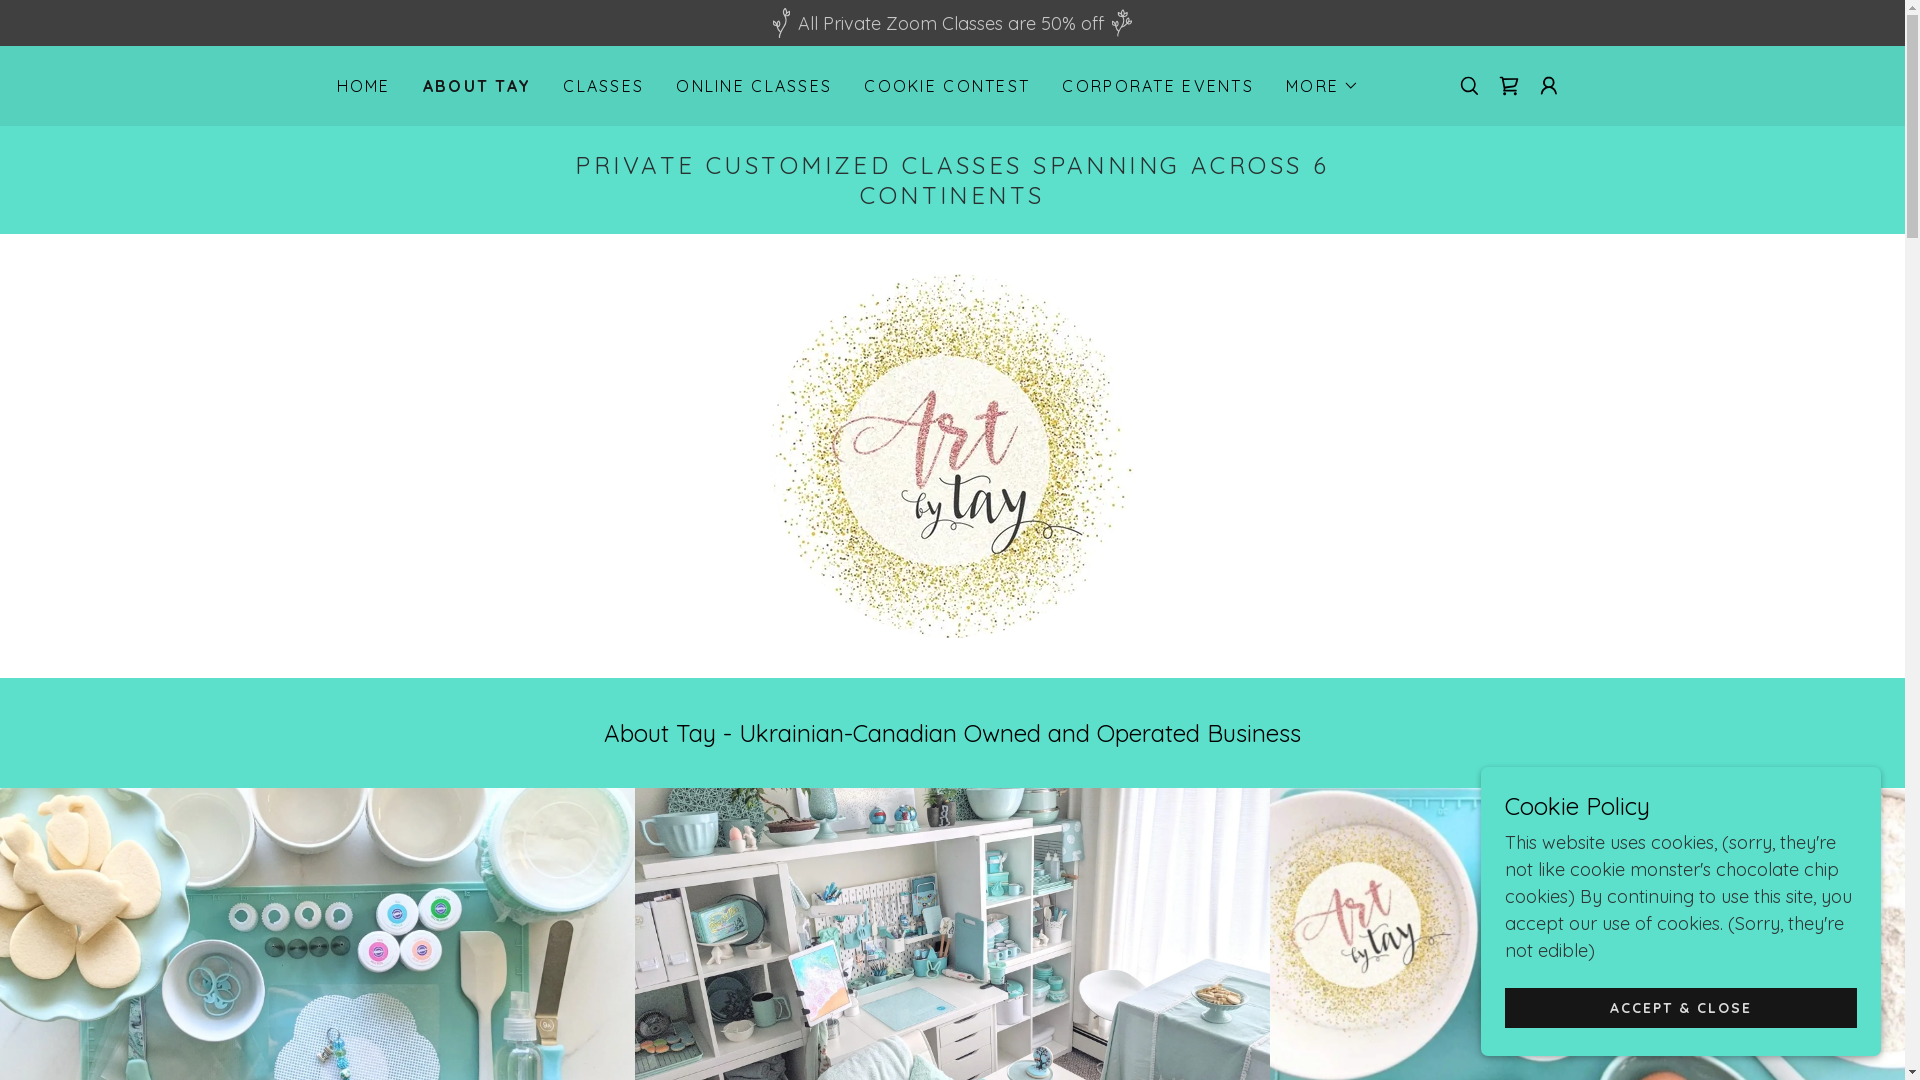 Image resolution: width=1920 pixels, height=1080 pixels. I want to click on MORE, so click(1322, 86).